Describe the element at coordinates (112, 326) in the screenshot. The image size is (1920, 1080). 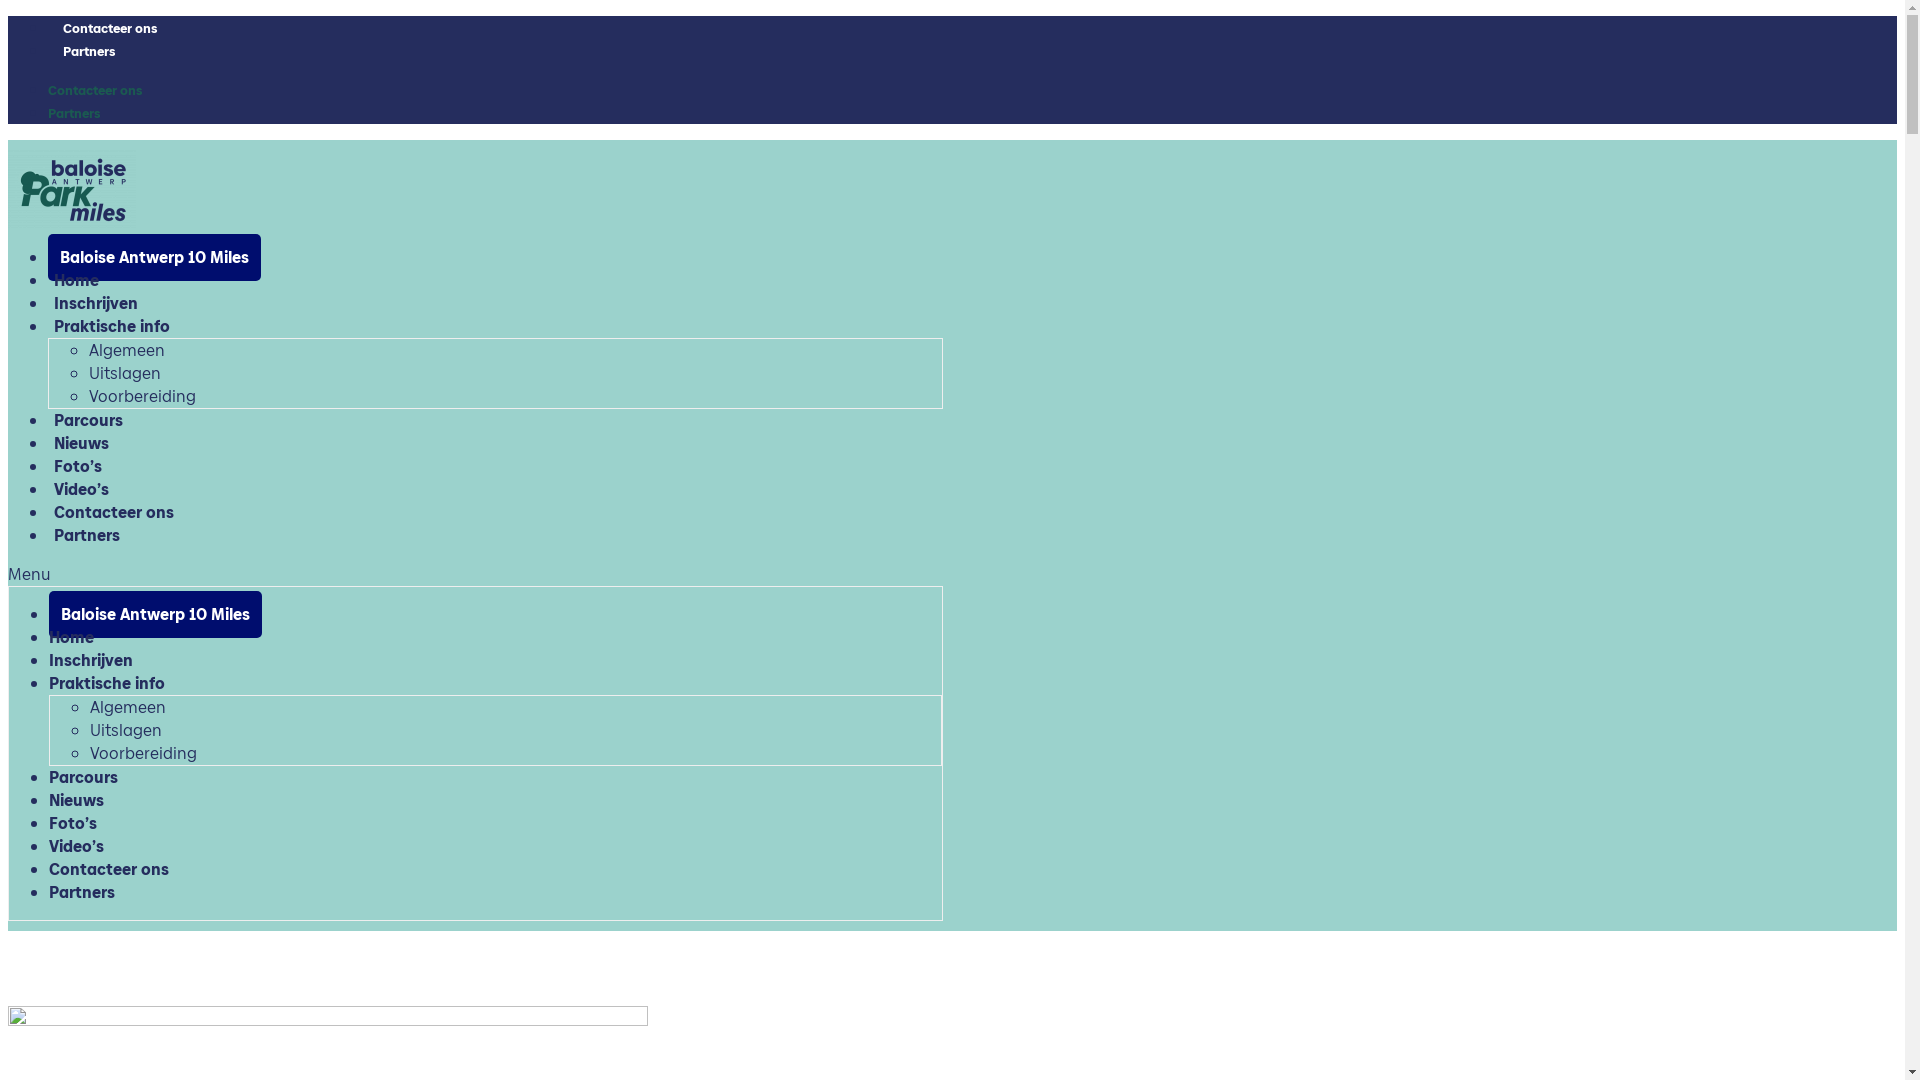
I see `Praktische info` at that location.